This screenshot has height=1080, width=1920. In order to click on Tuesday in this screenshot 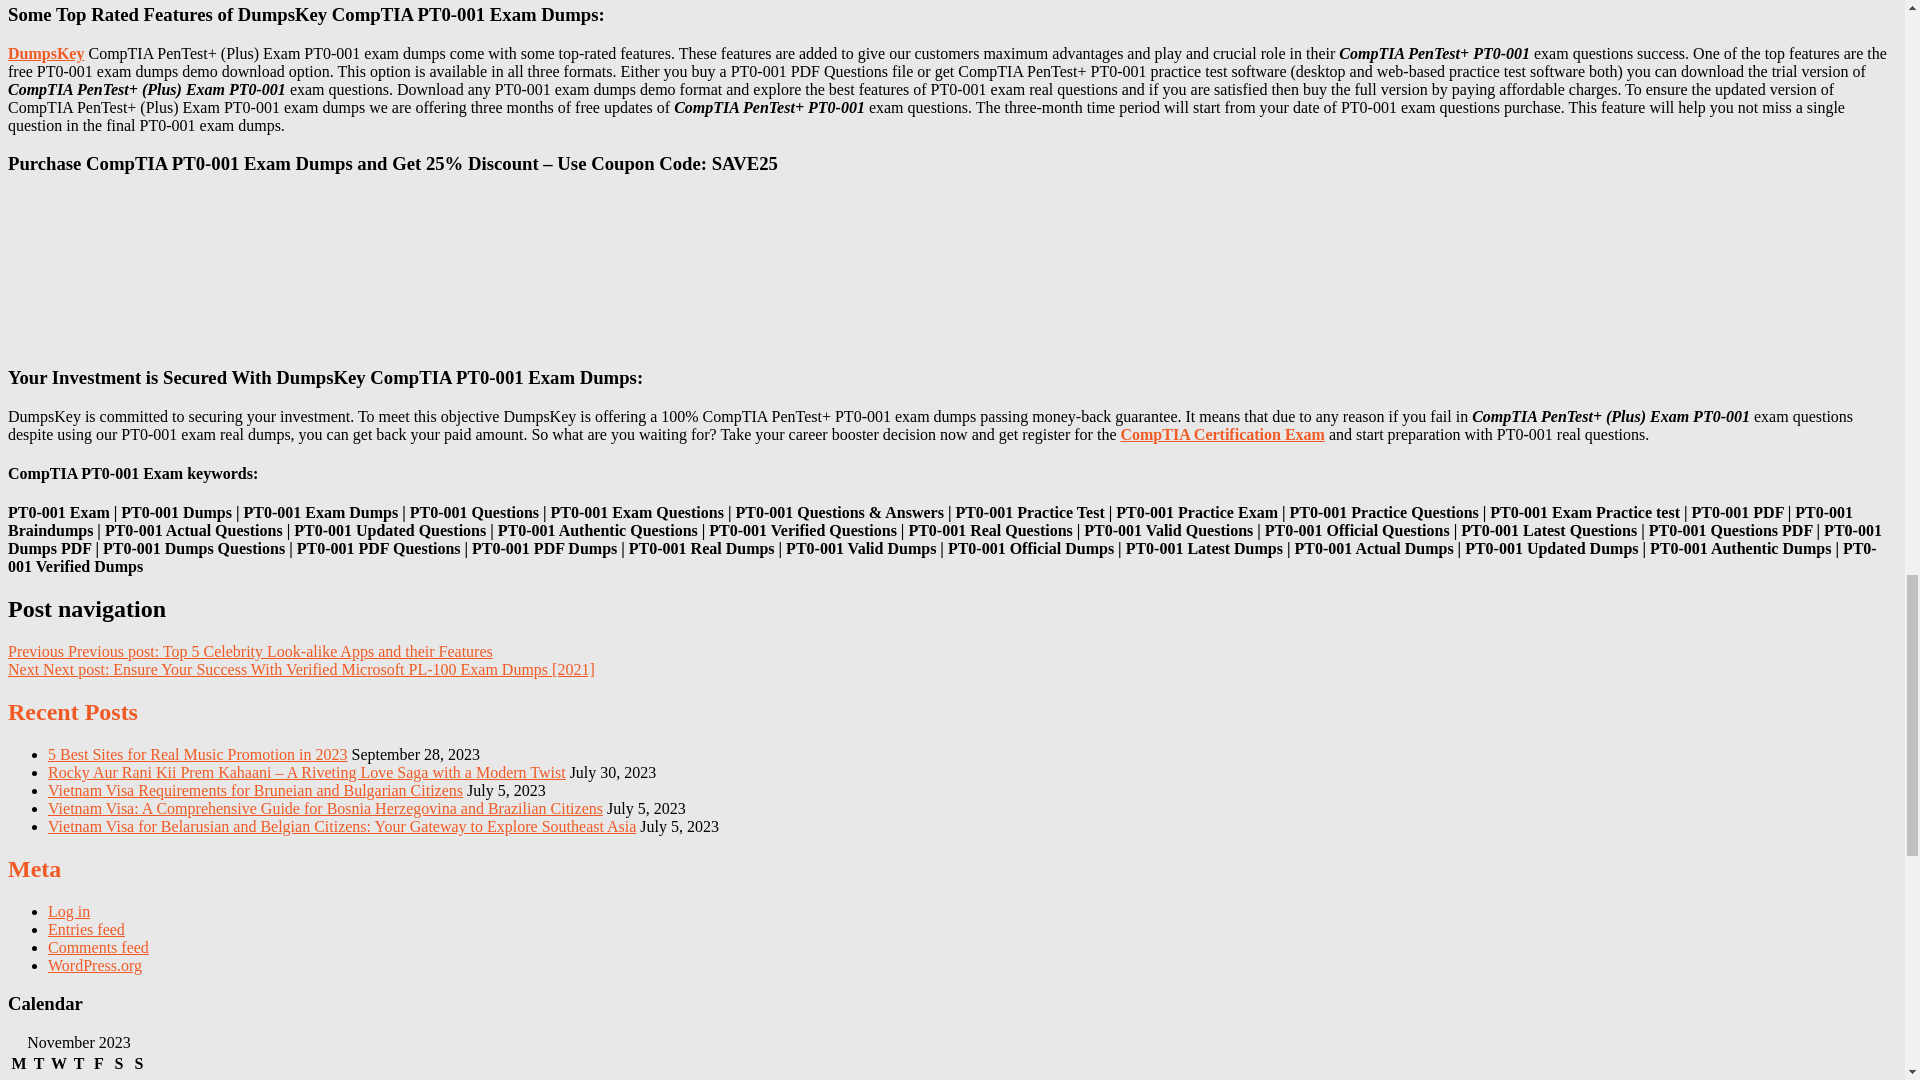, I will do `click(39, 1064)`.